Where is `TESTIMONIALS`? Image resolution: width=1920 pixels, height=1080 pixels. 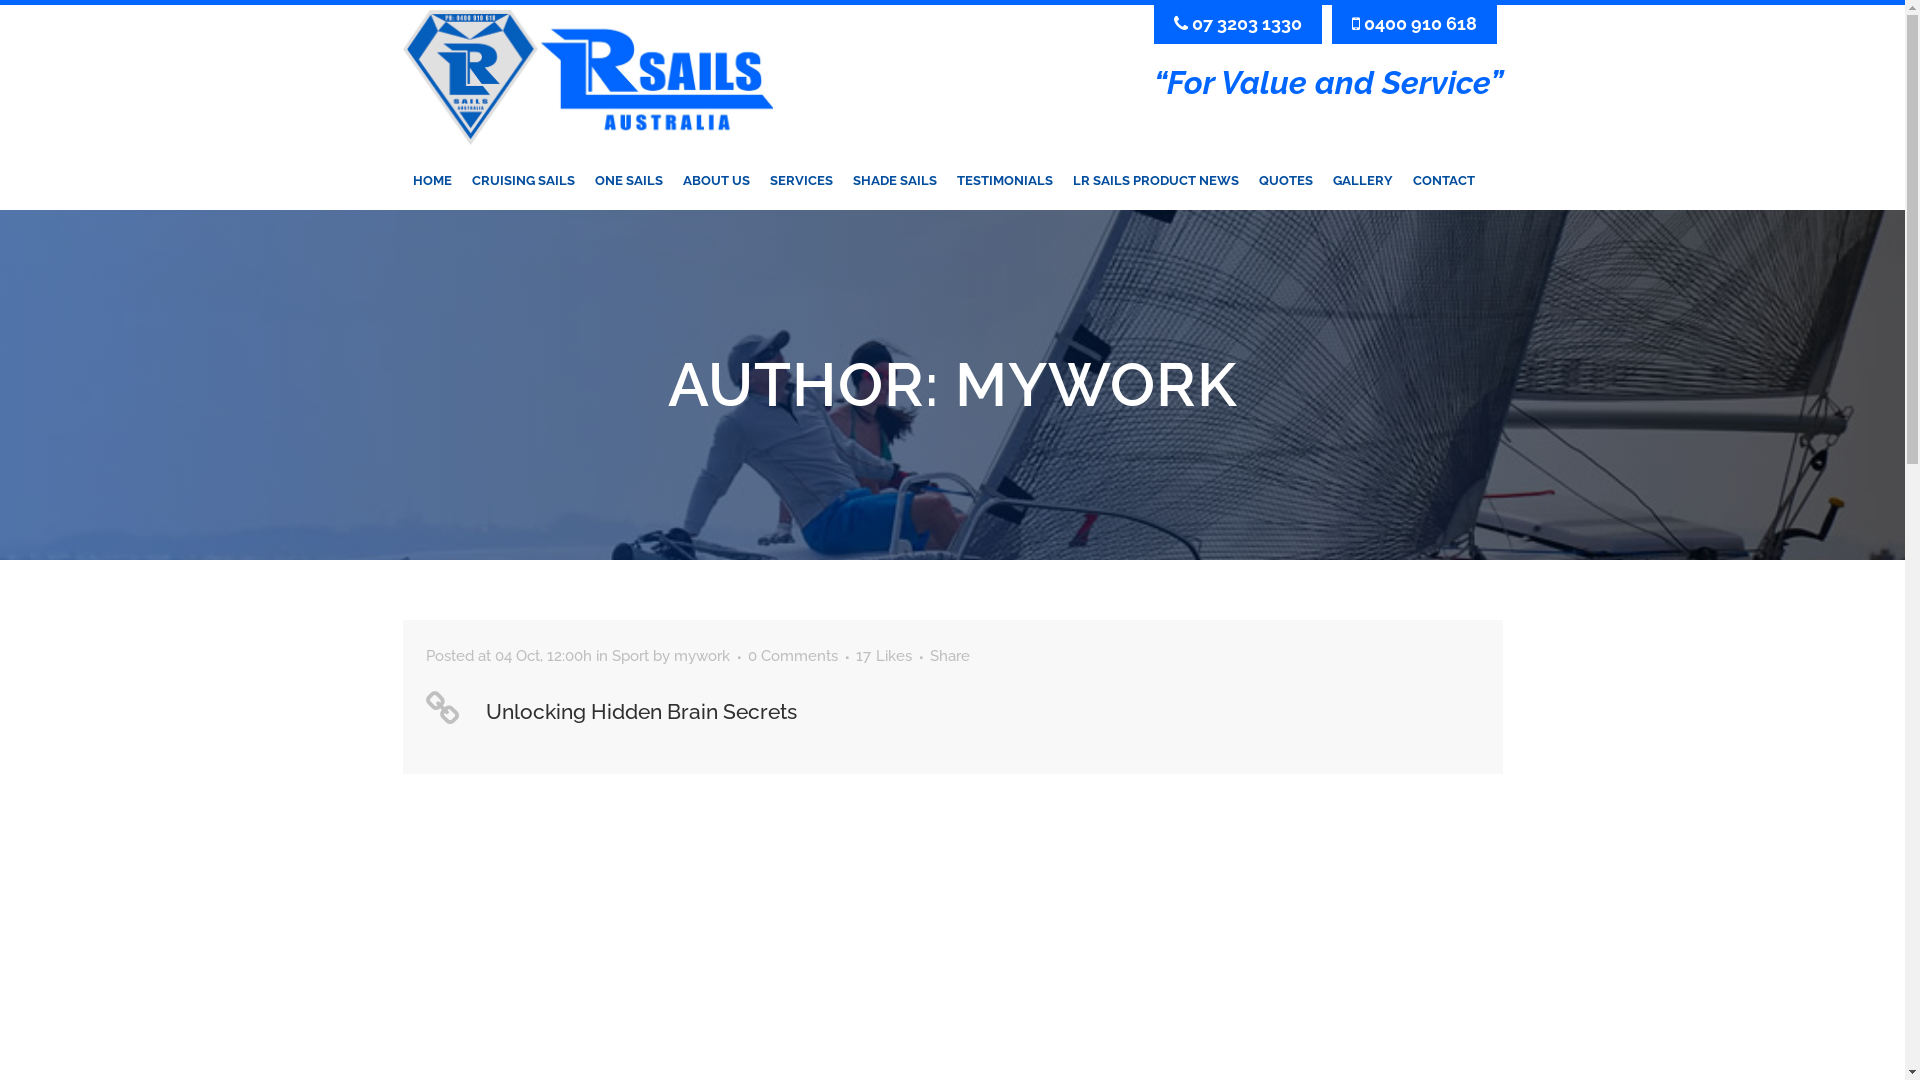 TESTIMONIALS is located at coordinates (1004, 180).